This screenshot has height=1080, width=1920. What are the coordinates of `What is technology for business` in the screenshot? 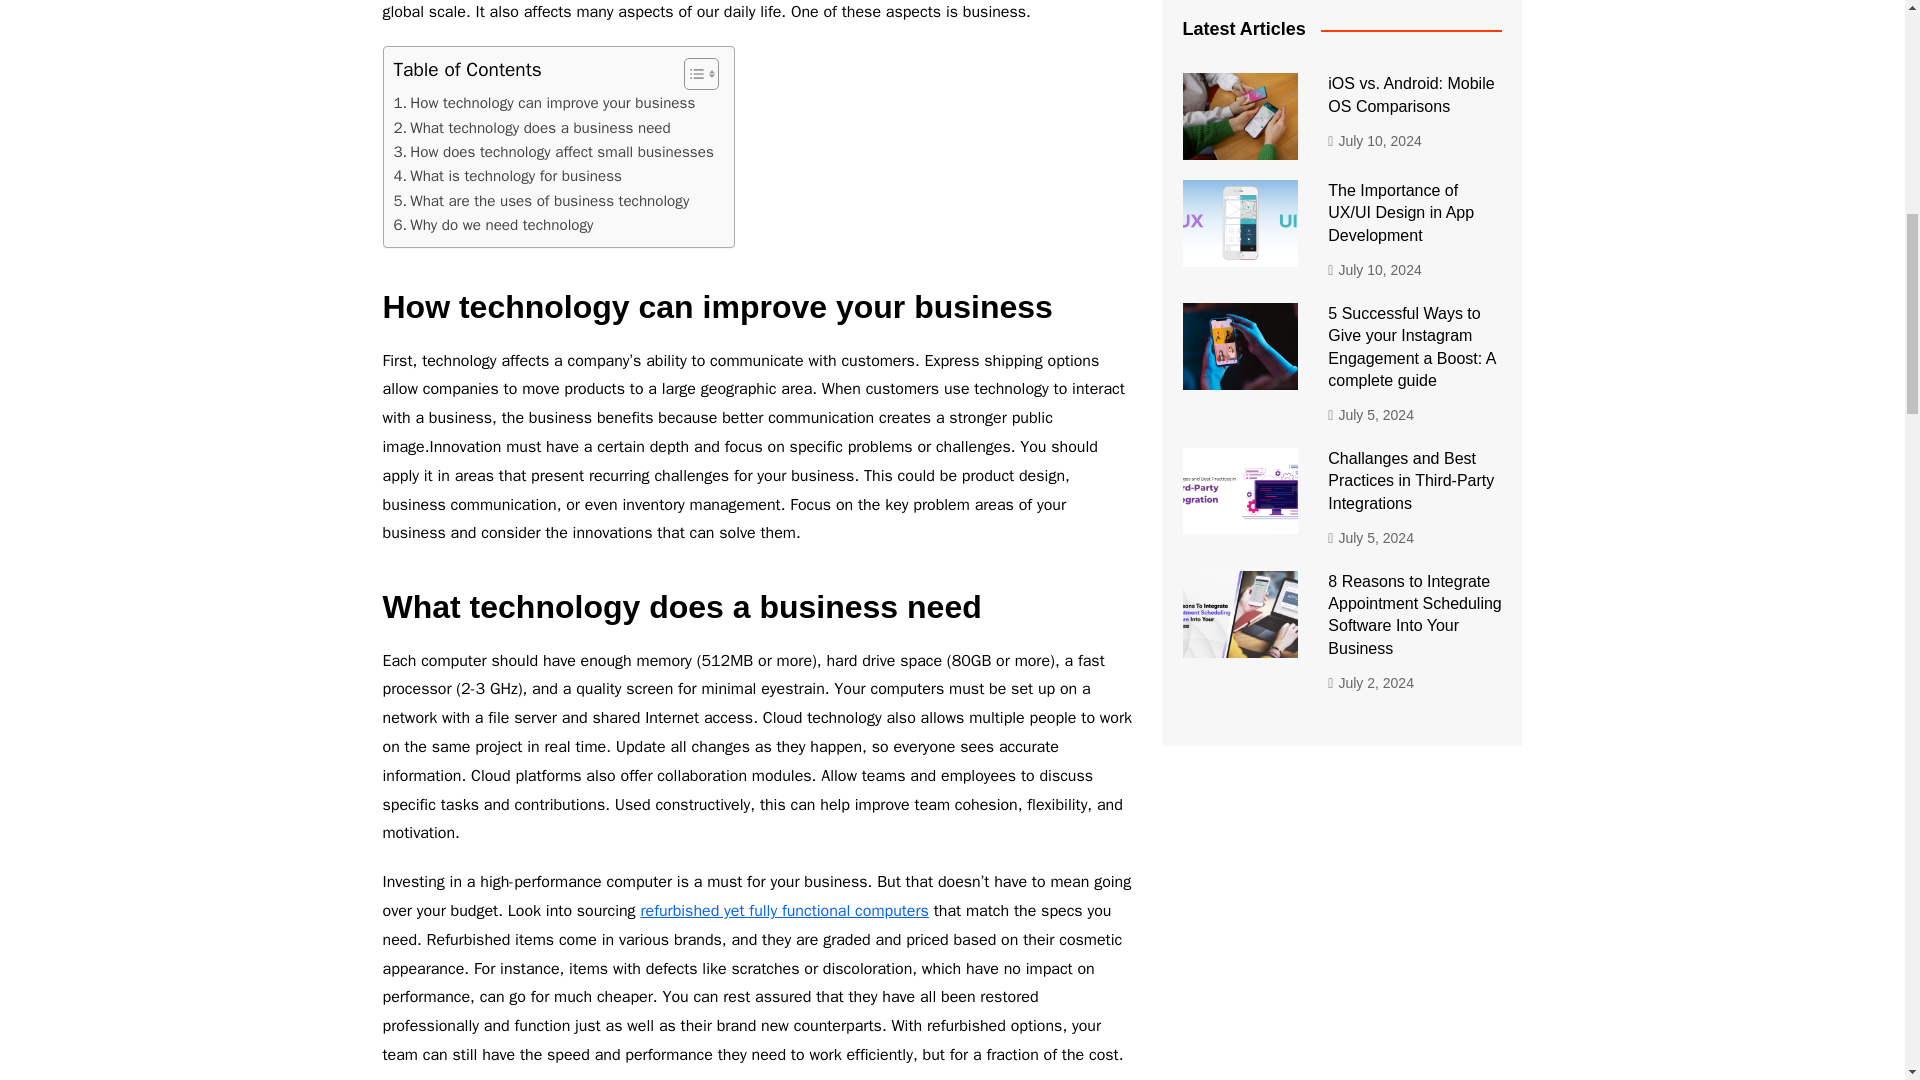 It's located at (508, 176).